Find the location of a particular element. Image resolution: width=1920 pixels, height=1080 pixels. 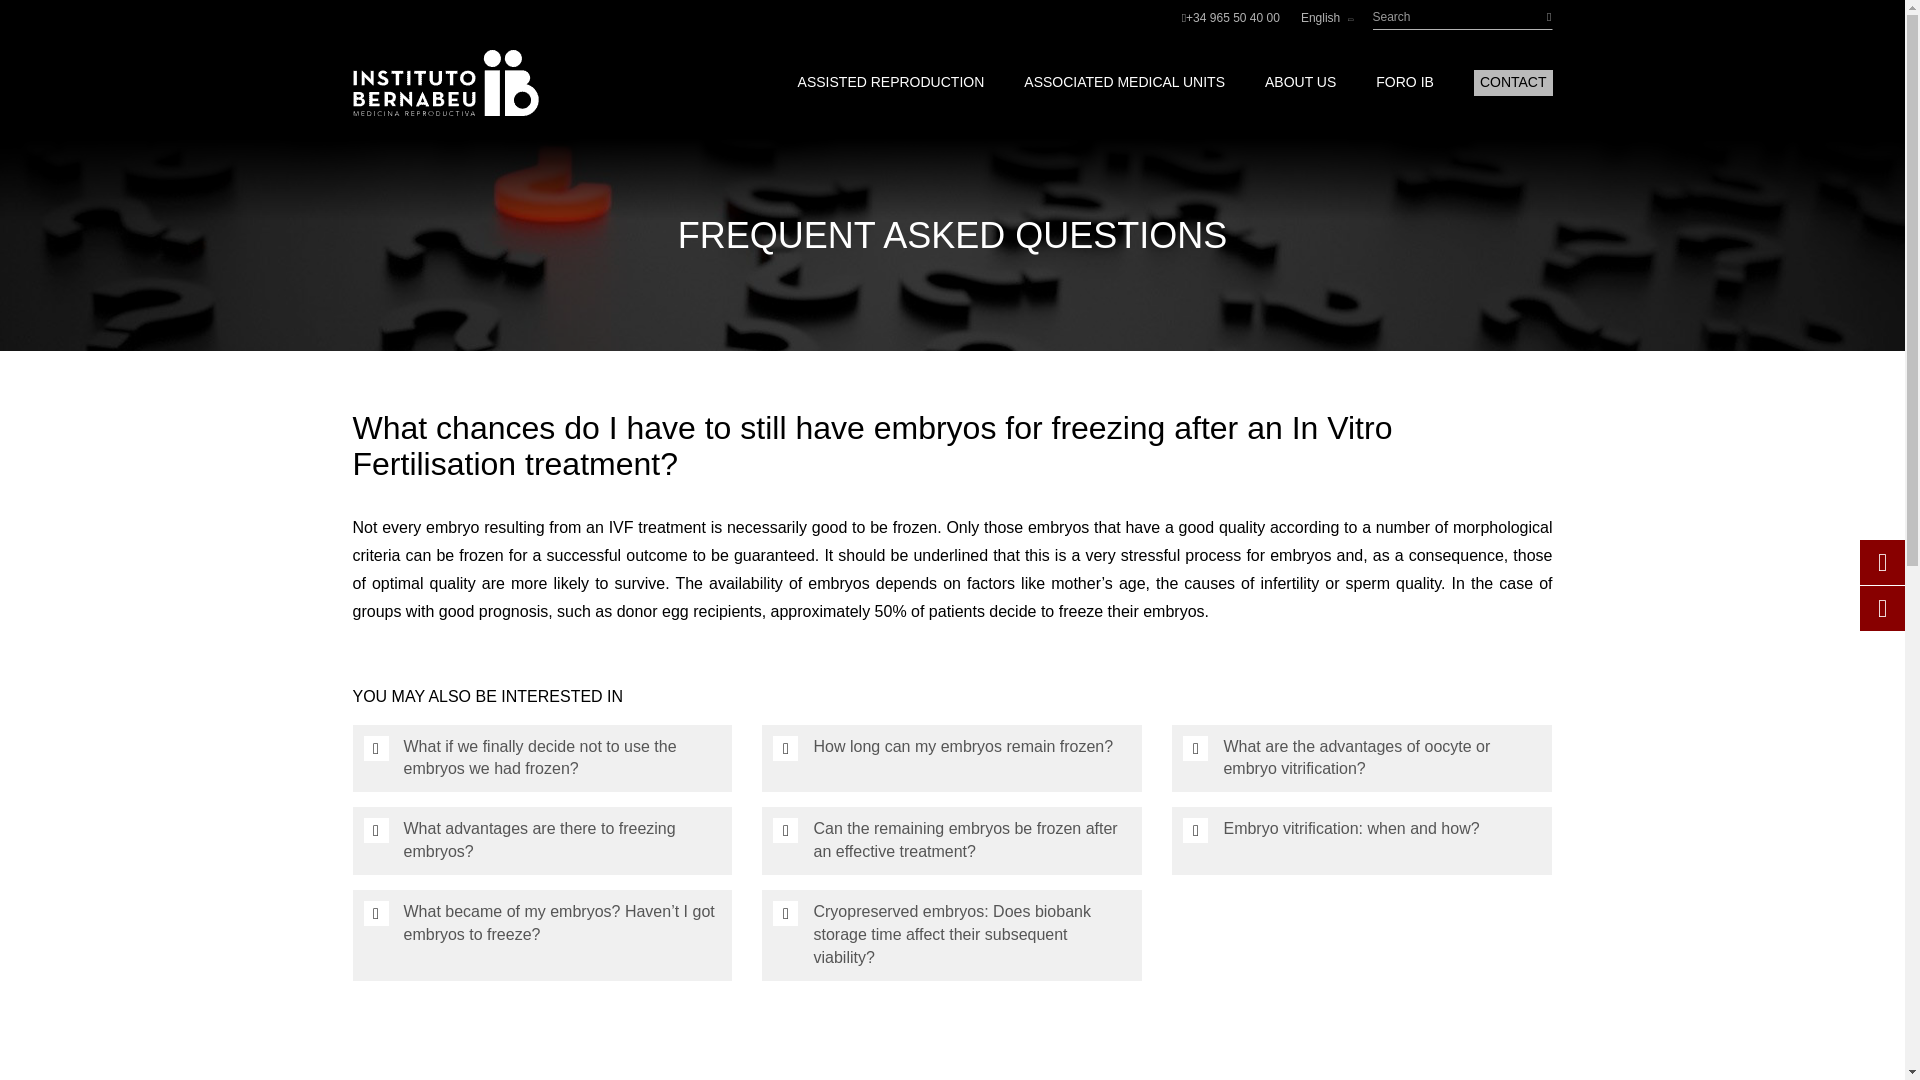

ASSISTED REPRODUCTION is located at coordinates (891, 82).